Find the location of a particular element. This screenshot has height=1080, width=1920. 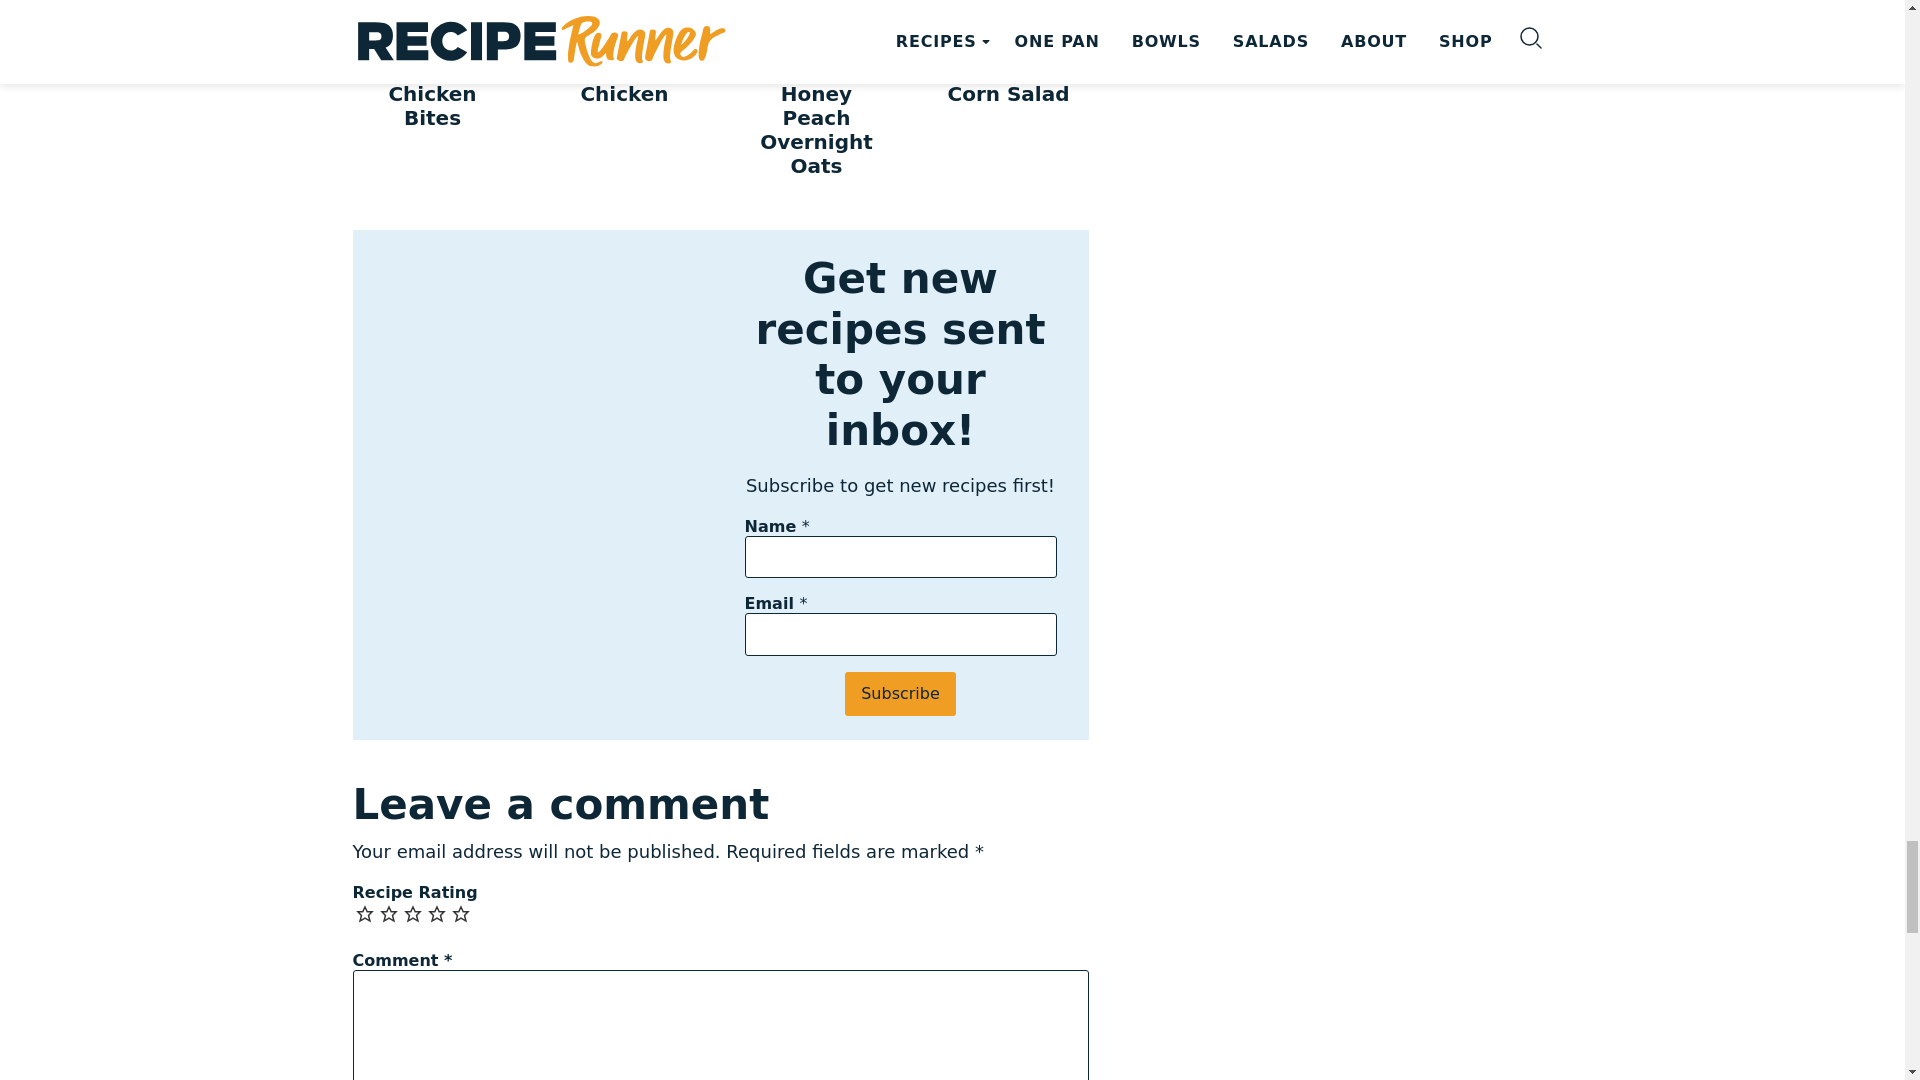

low carb is located at coordinates (446, 35).